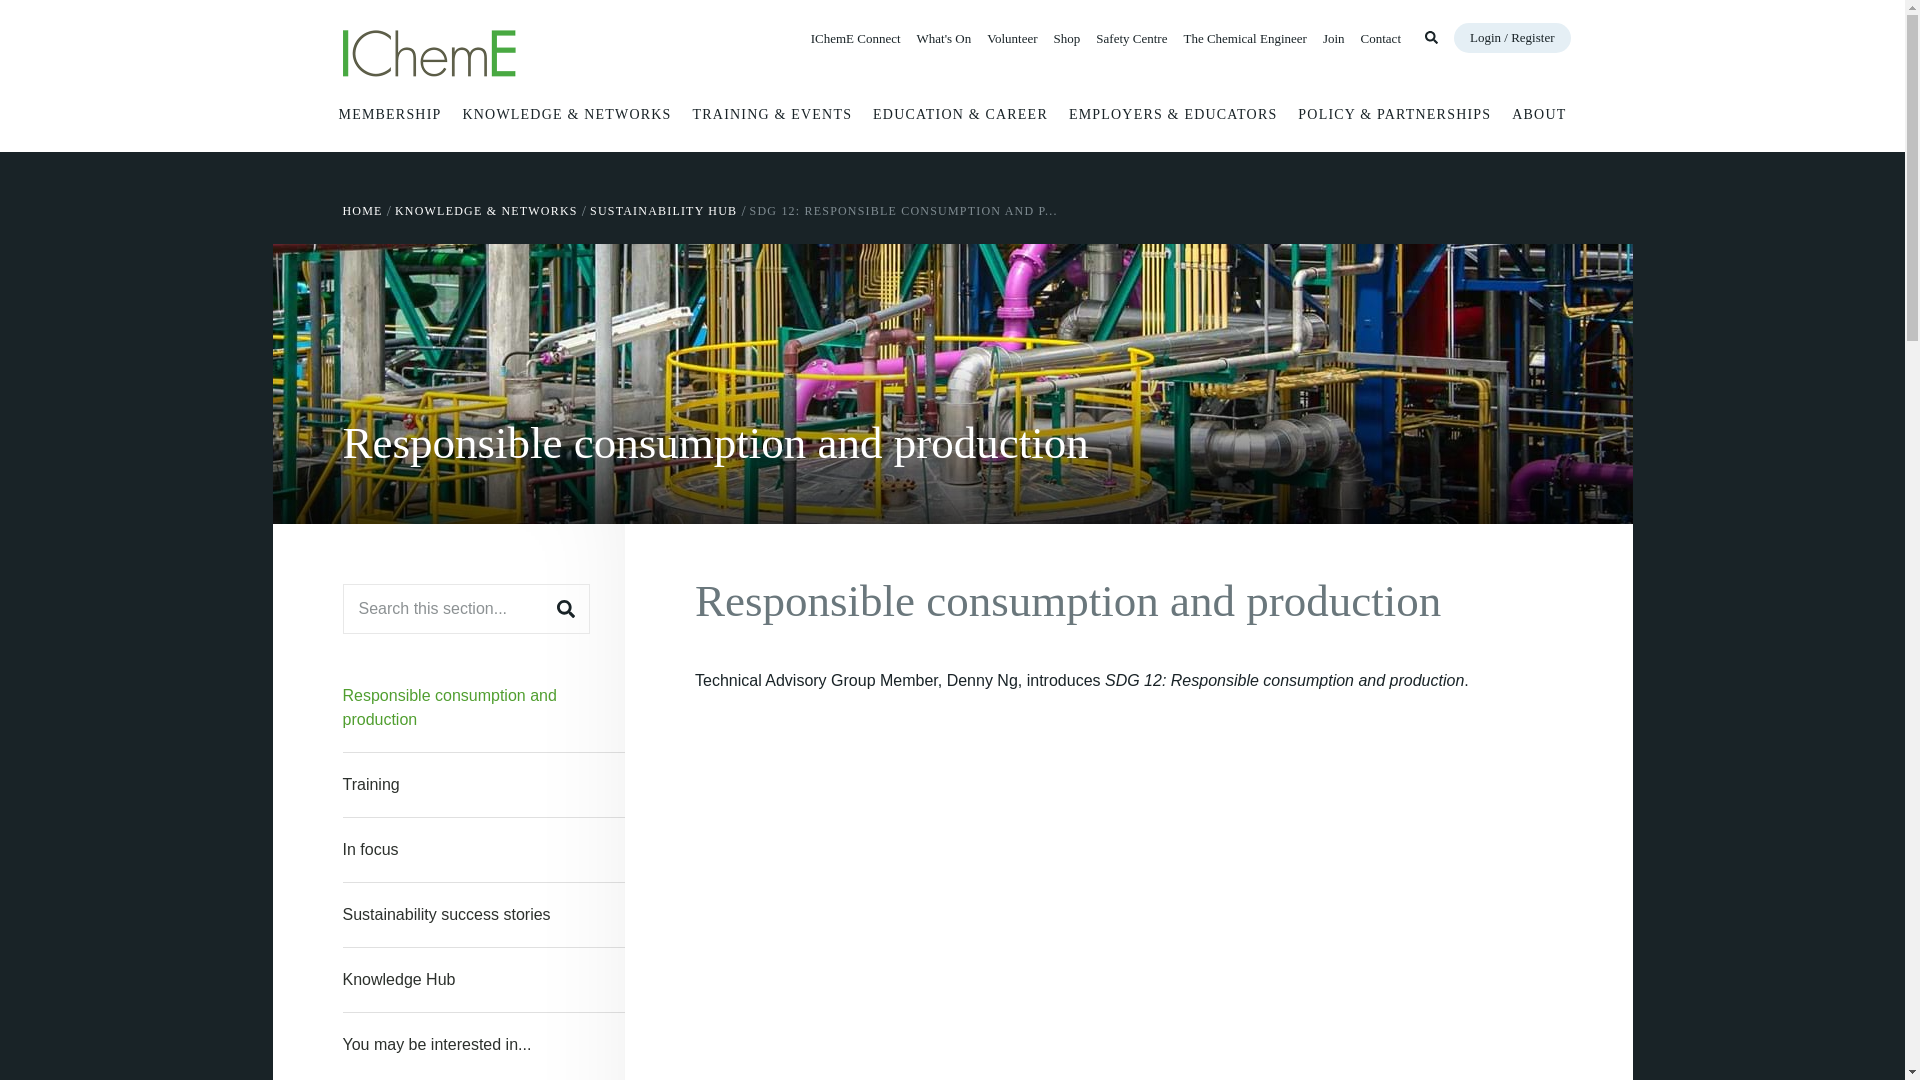 The height and width of the screenshot is (1080, 1920). Describe the element at coordinates (944, 38) in the screenshot. I see `What's On` at that location.